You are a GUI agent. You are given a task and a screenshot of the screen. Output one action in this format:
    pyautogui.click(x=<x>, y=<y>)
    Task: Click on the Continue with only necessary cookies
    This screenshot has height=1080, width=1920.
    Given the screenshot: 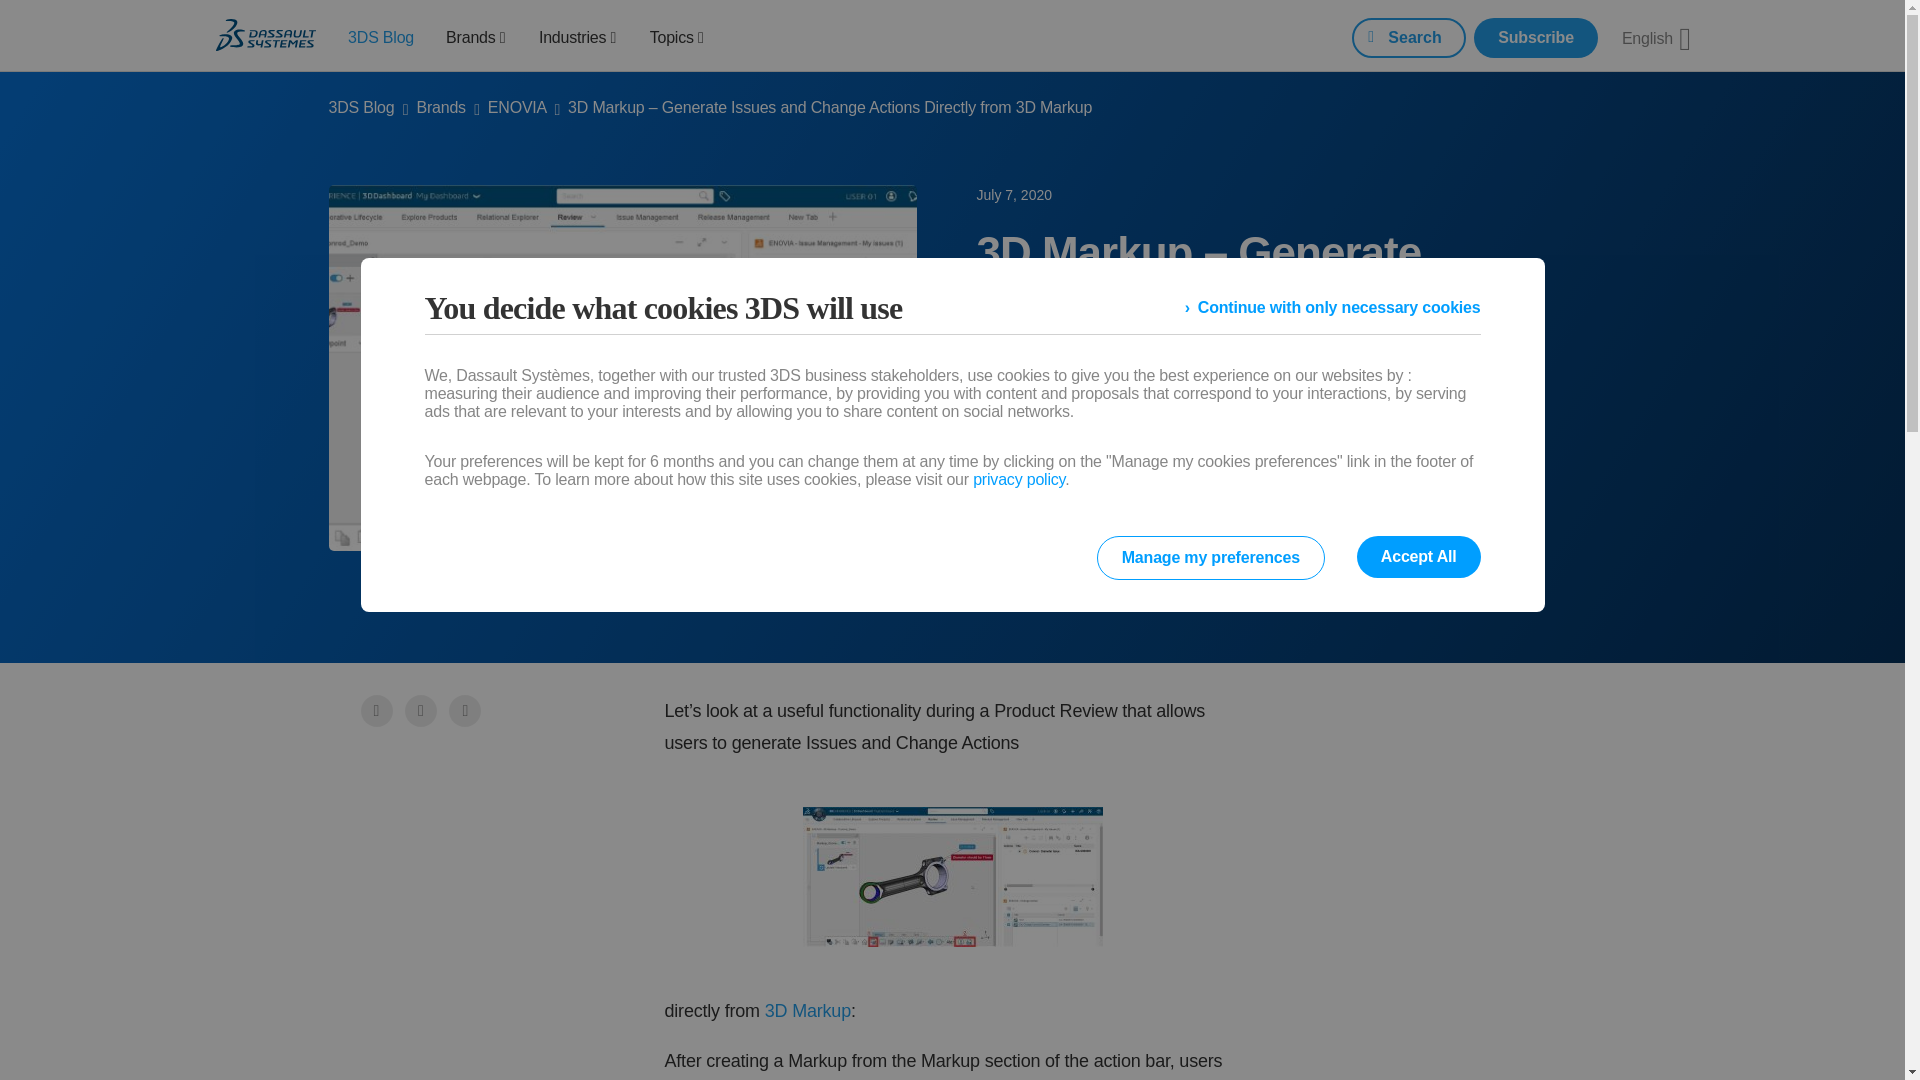 What is the action you would take?
    pyautogui.click(x=1332, y=308)
    